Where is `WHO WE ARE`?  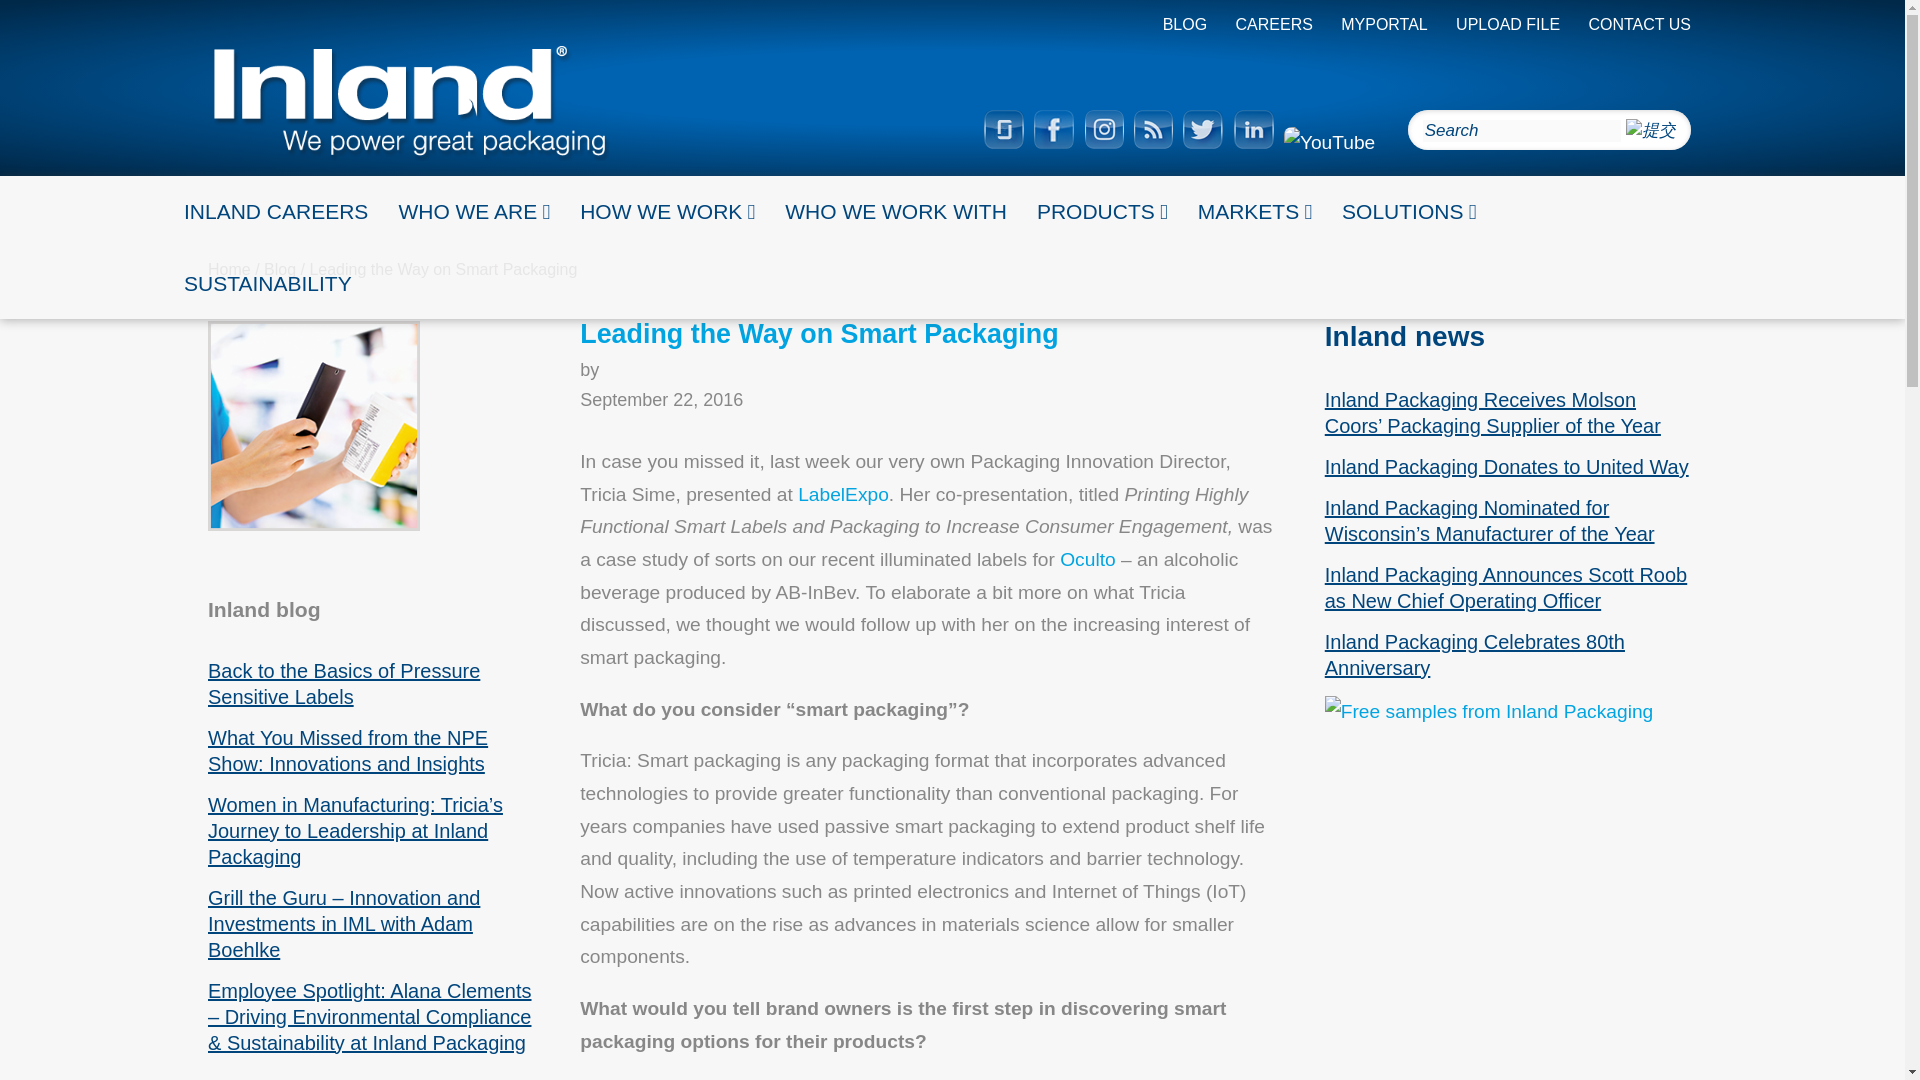 WHO WE ARE is located at coordinates (473, 212).